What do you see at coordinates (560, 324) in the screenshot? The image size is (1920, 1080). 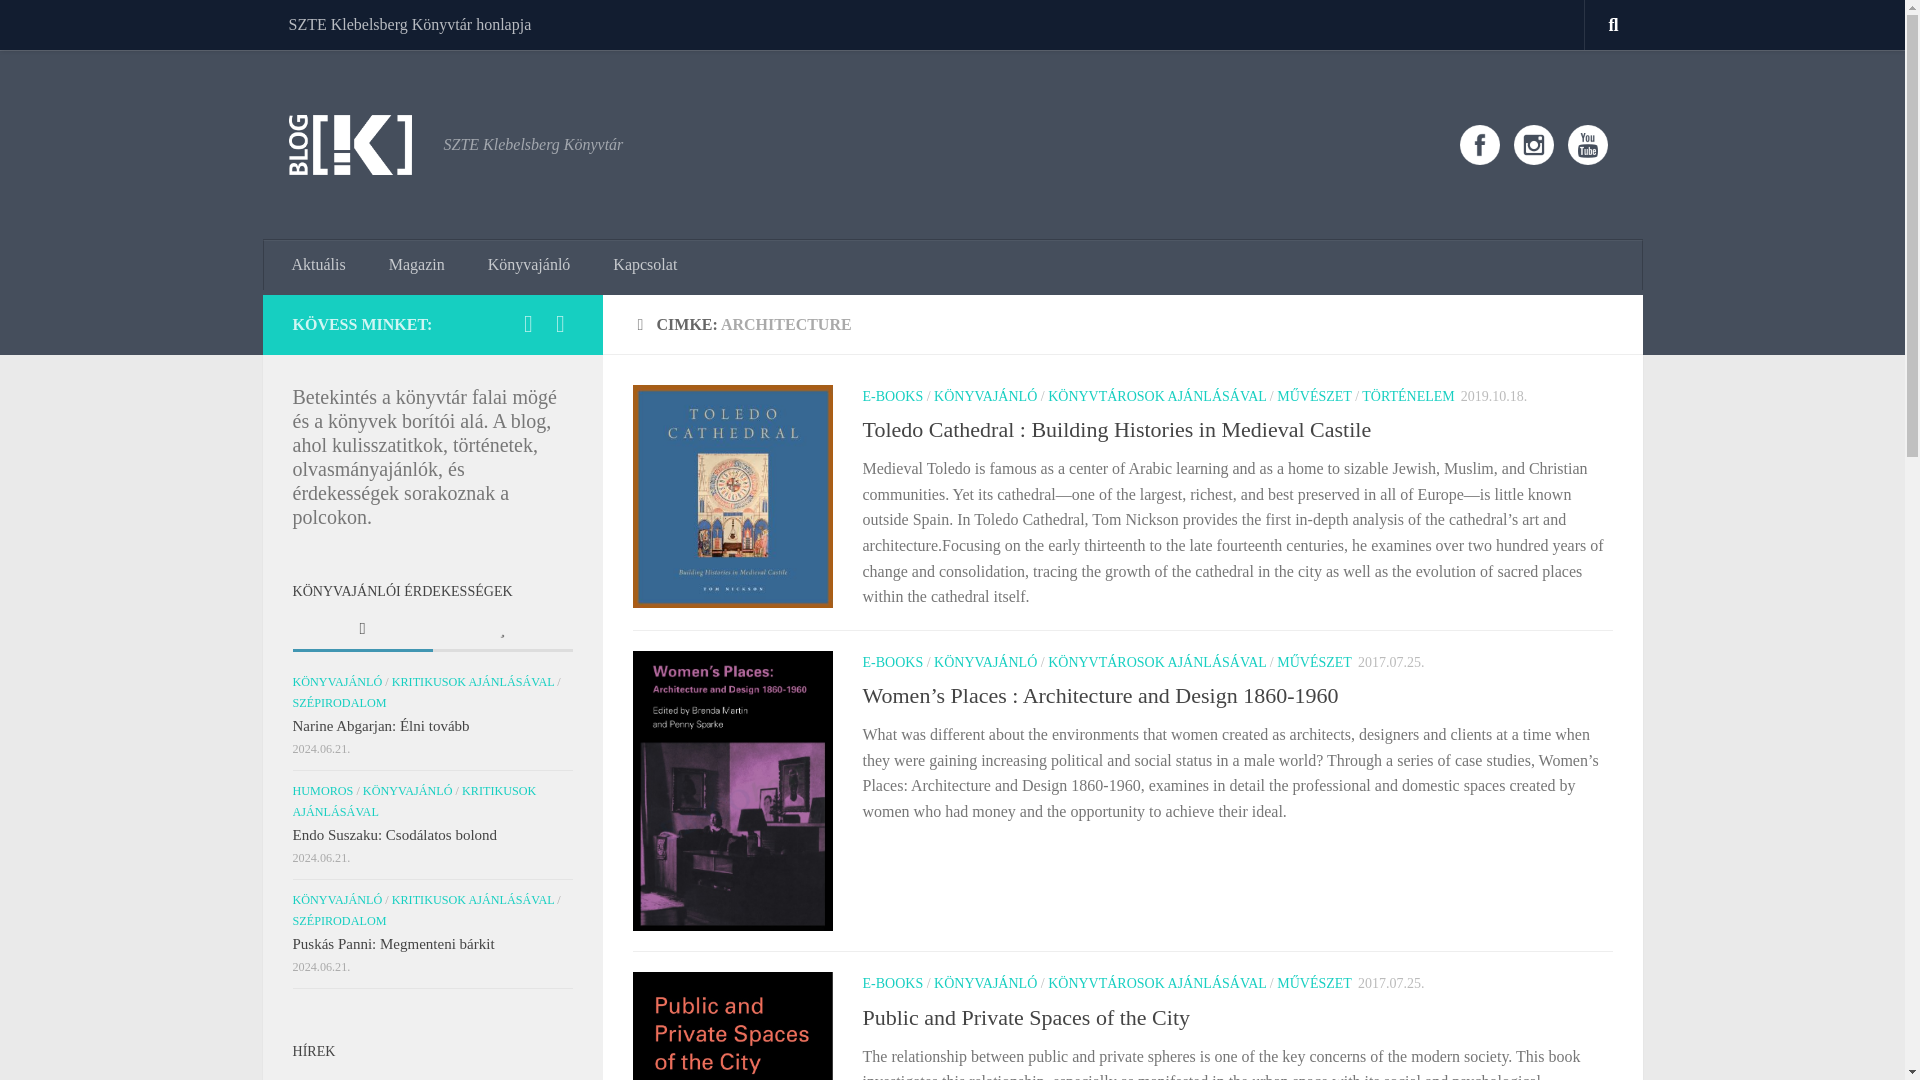 I see `RSS csatorna.` at bounding box center [560, 324].